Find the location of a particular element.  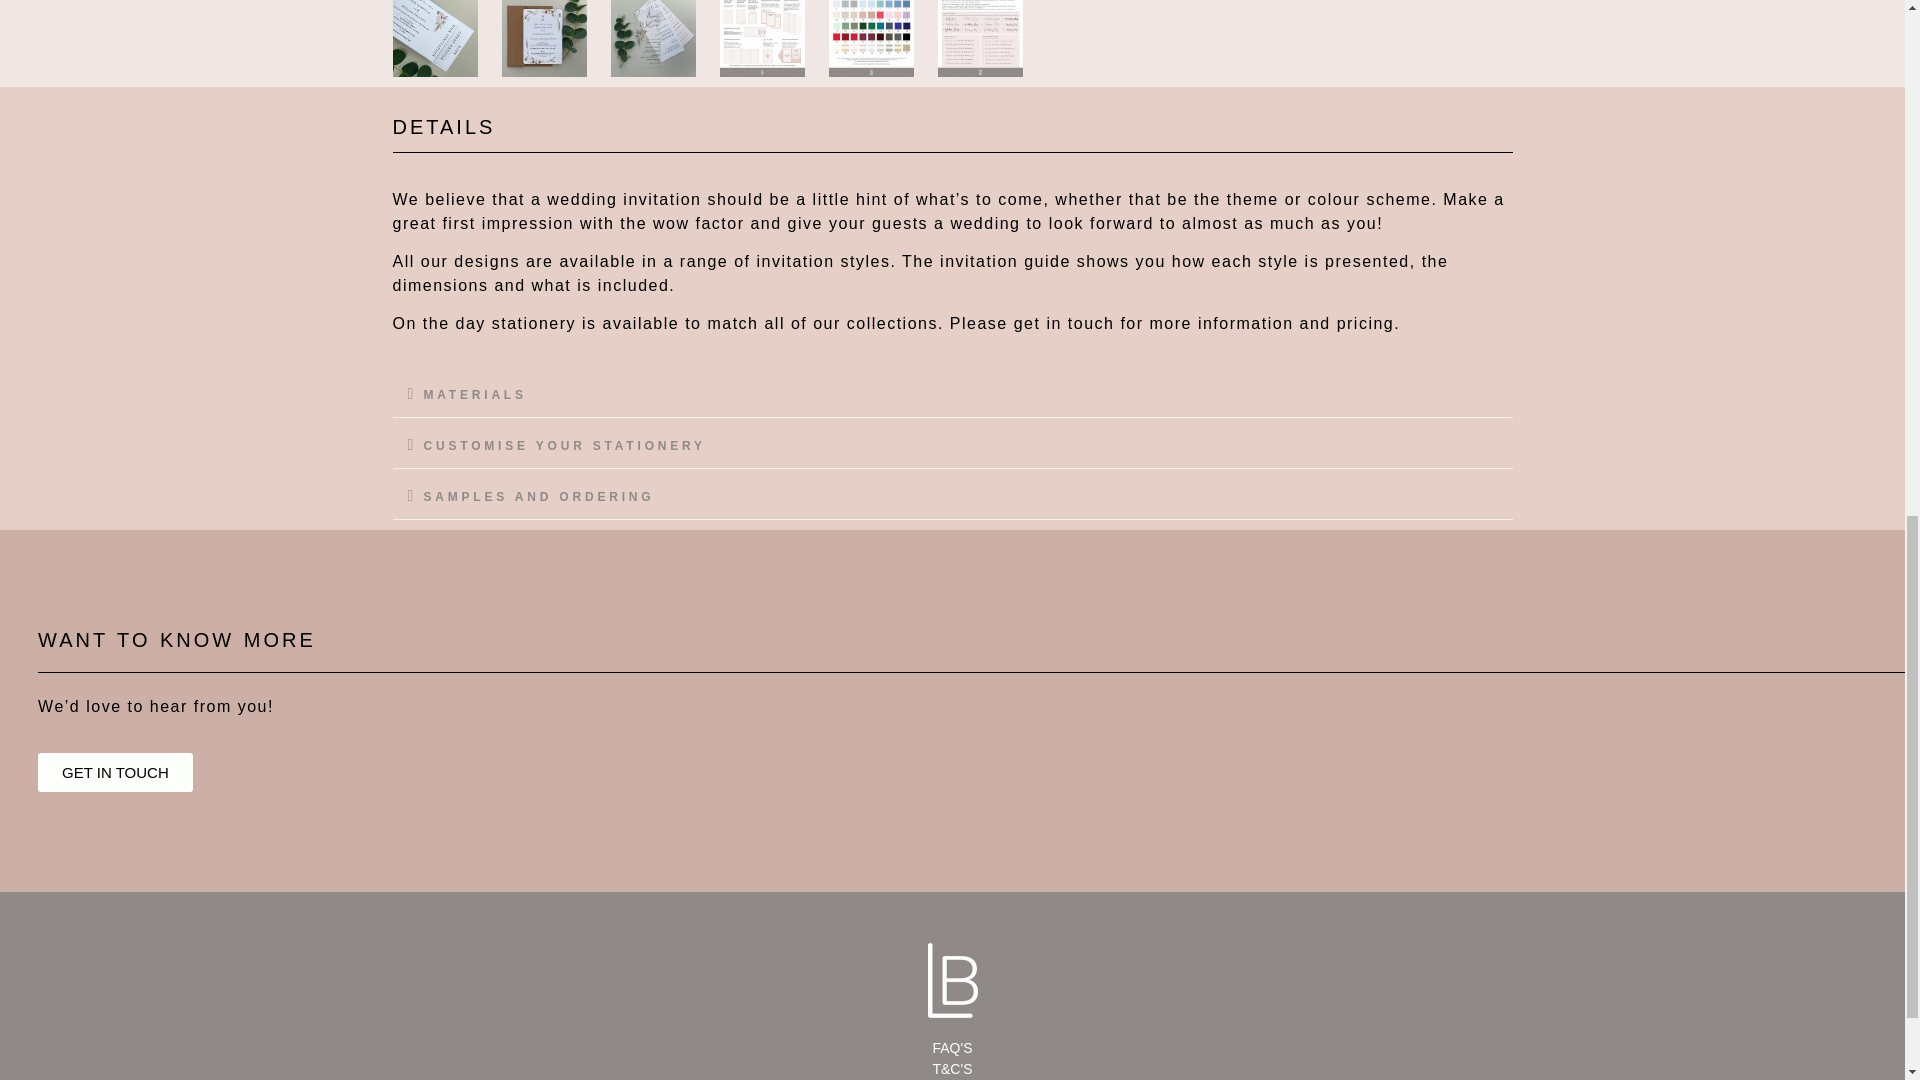

GET IN TOUCH is located at coordinates (116, 772).